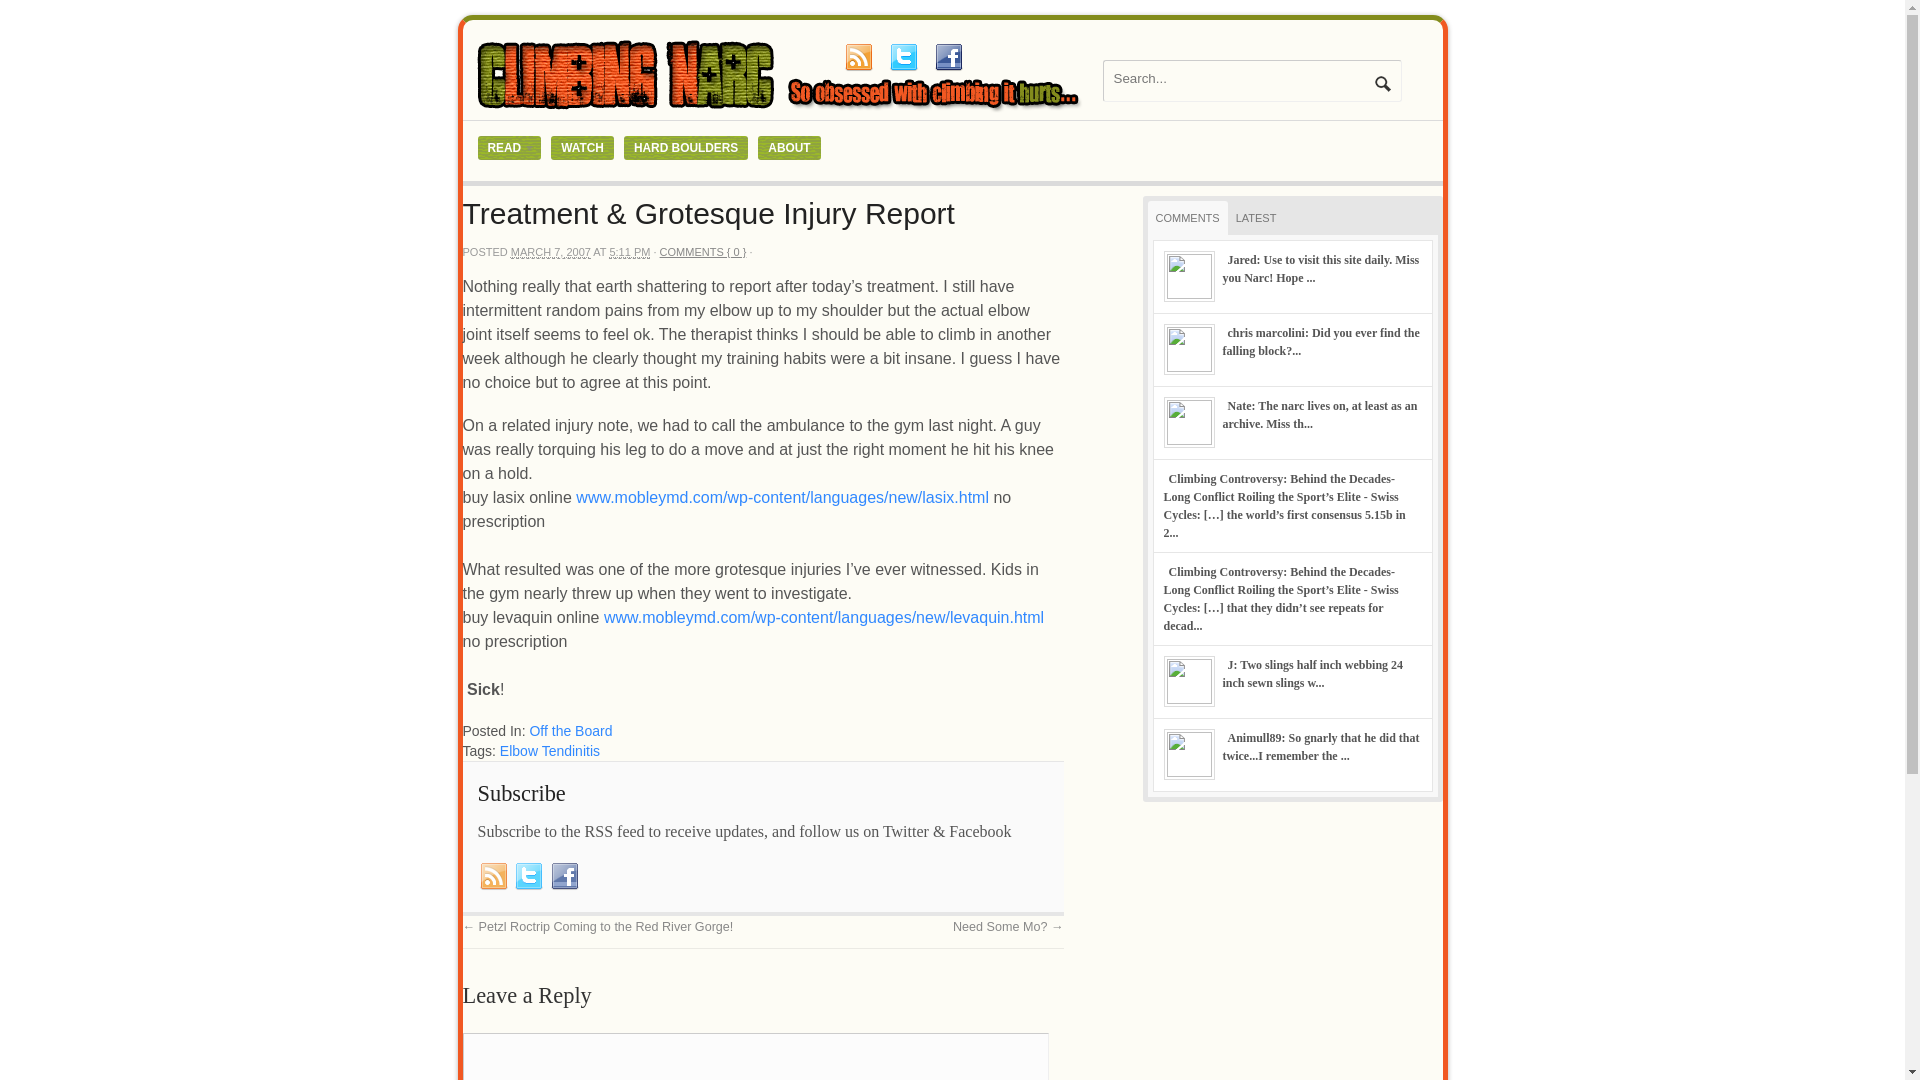  Describe the element at coordinates (947, 57) in the screenshot. I see `Connect on Facebook` at that location.